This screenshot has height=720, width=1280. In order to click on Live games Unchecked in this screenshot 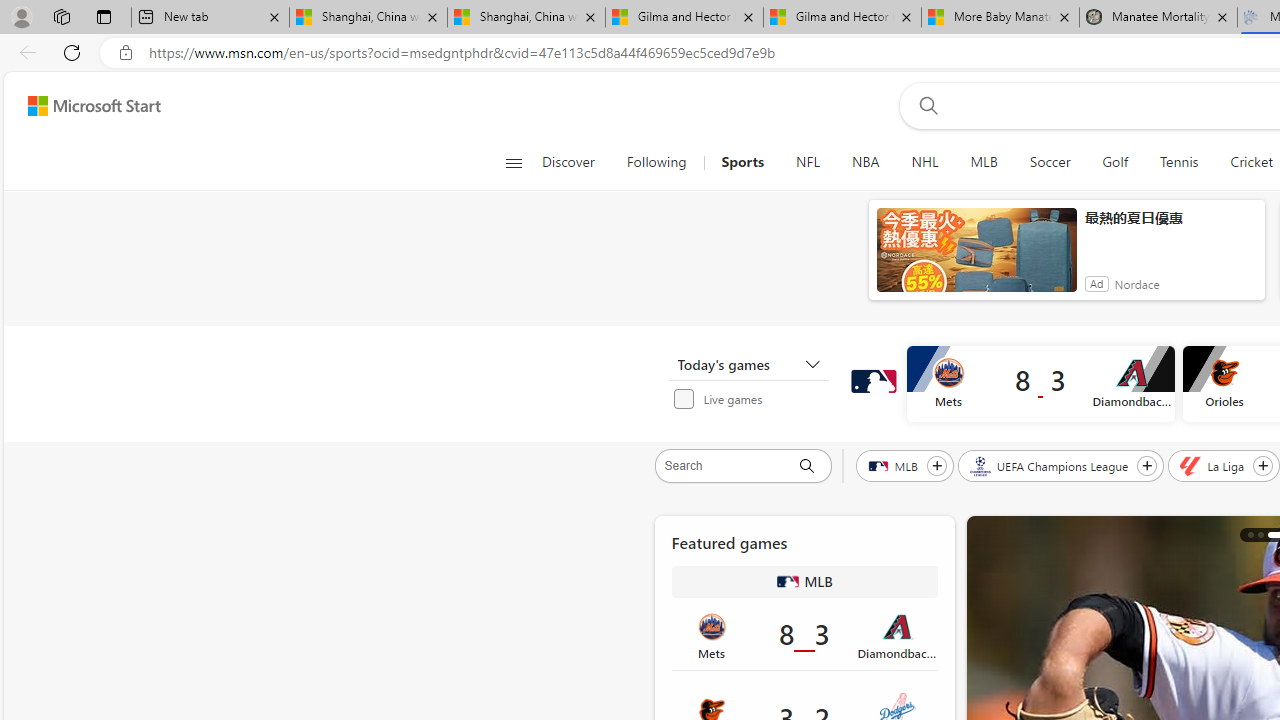, I will do `click(754, 398)`.